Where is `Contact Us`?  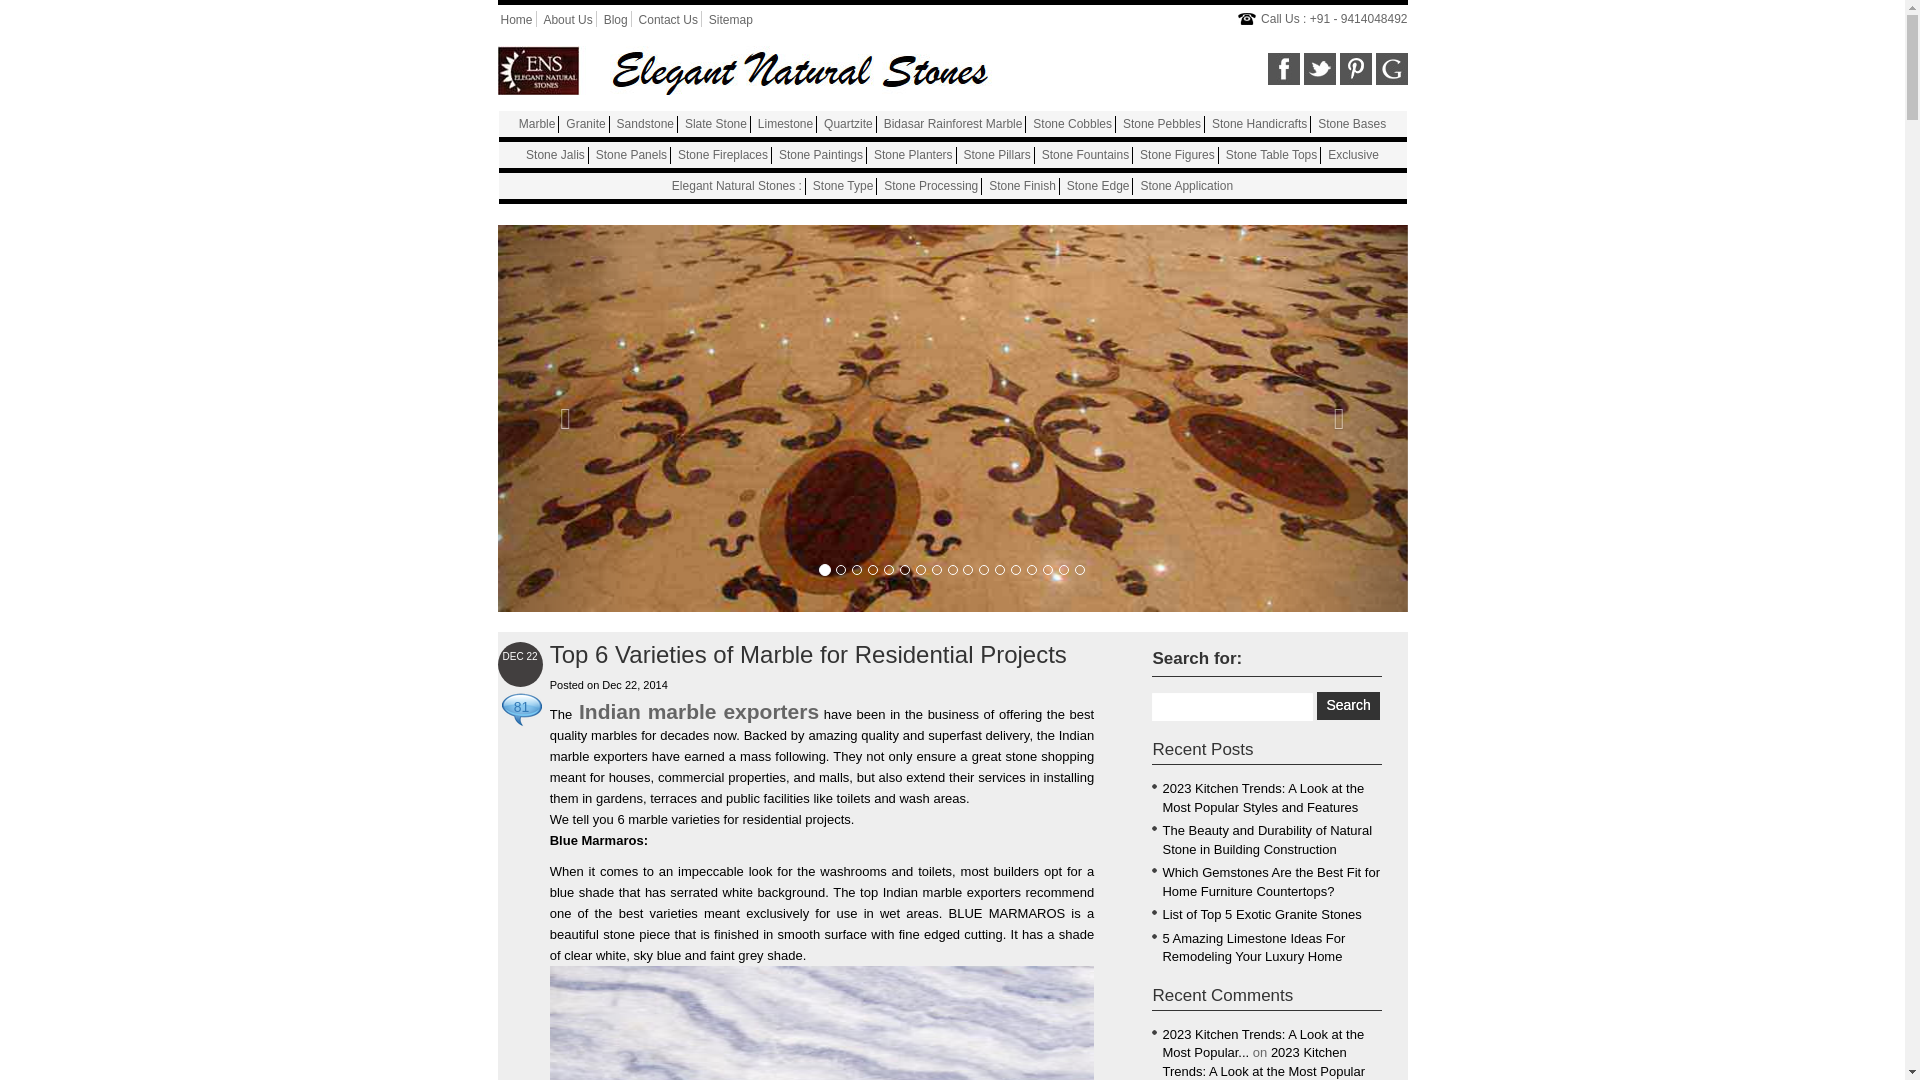 Contact Us is located at coordinates (668, 20).